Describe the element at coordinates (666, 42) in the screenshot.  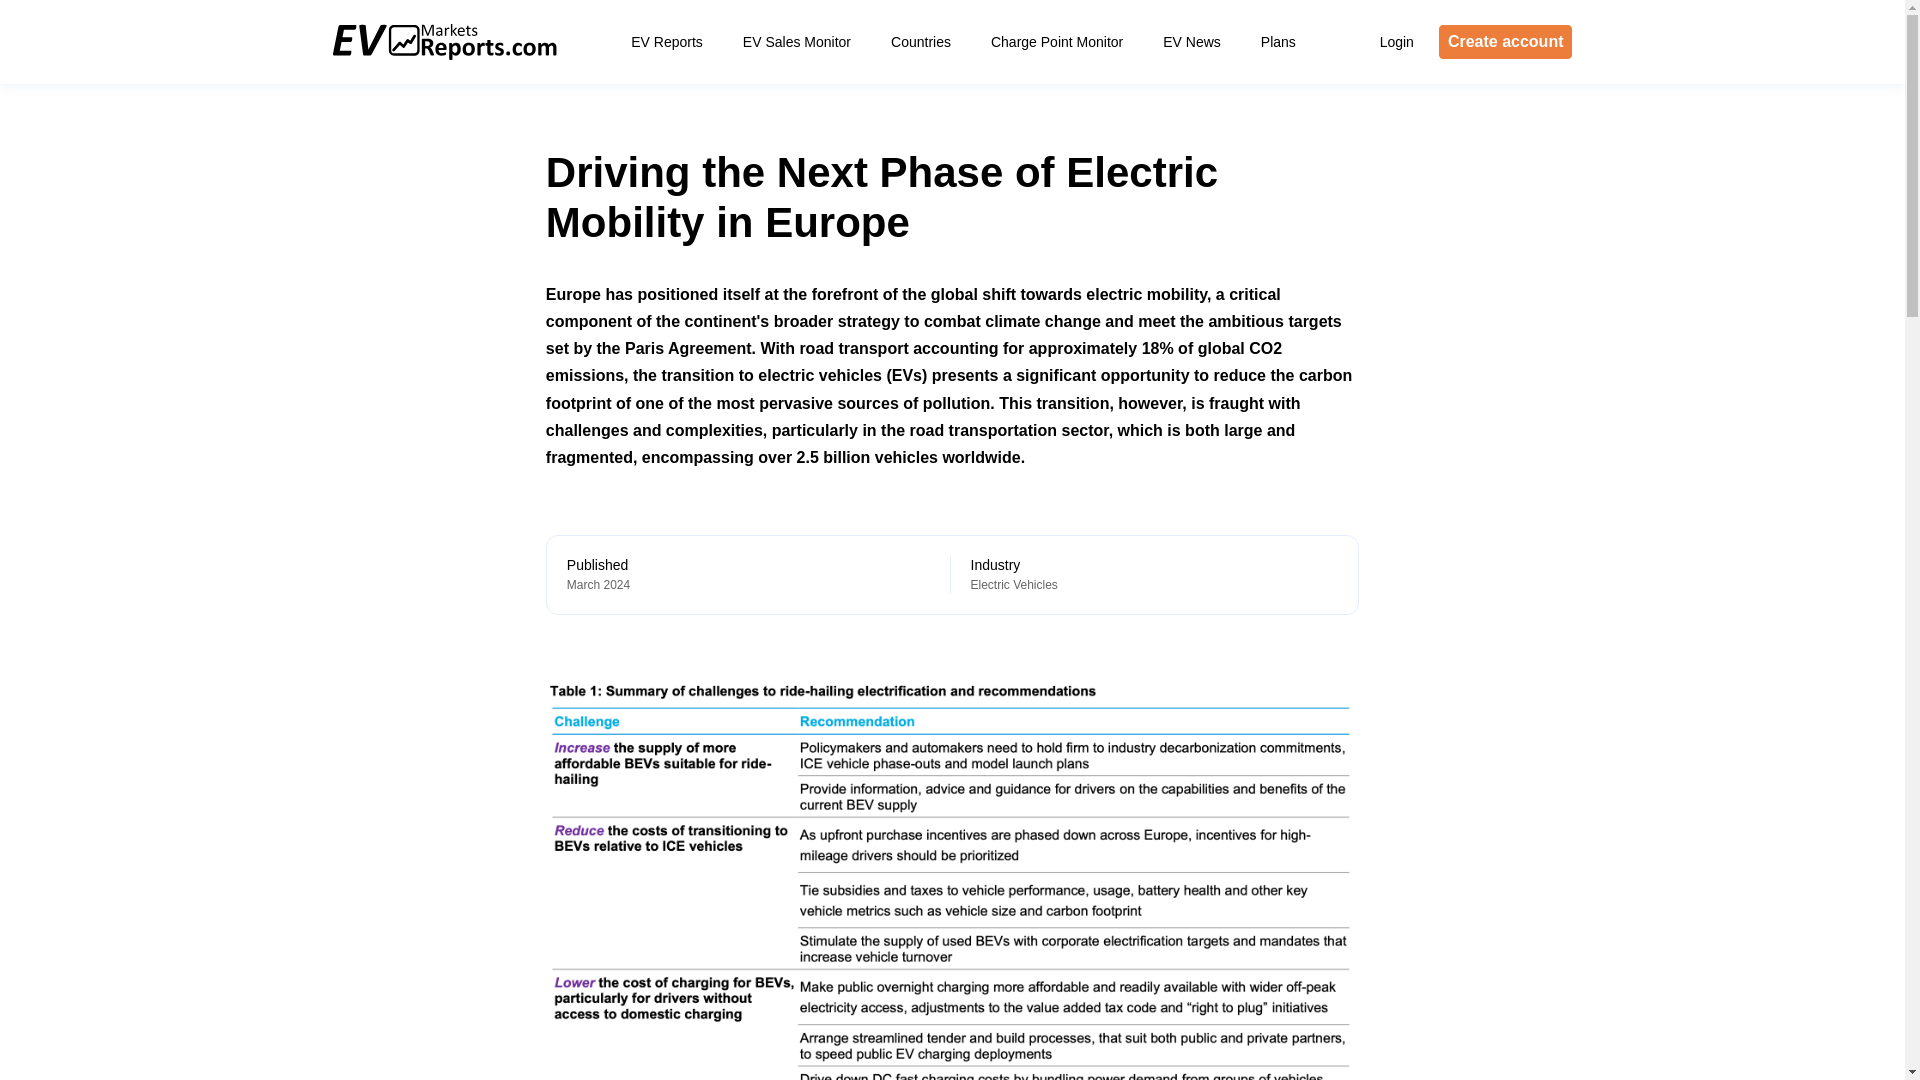
I see `EV Reports` at that location.